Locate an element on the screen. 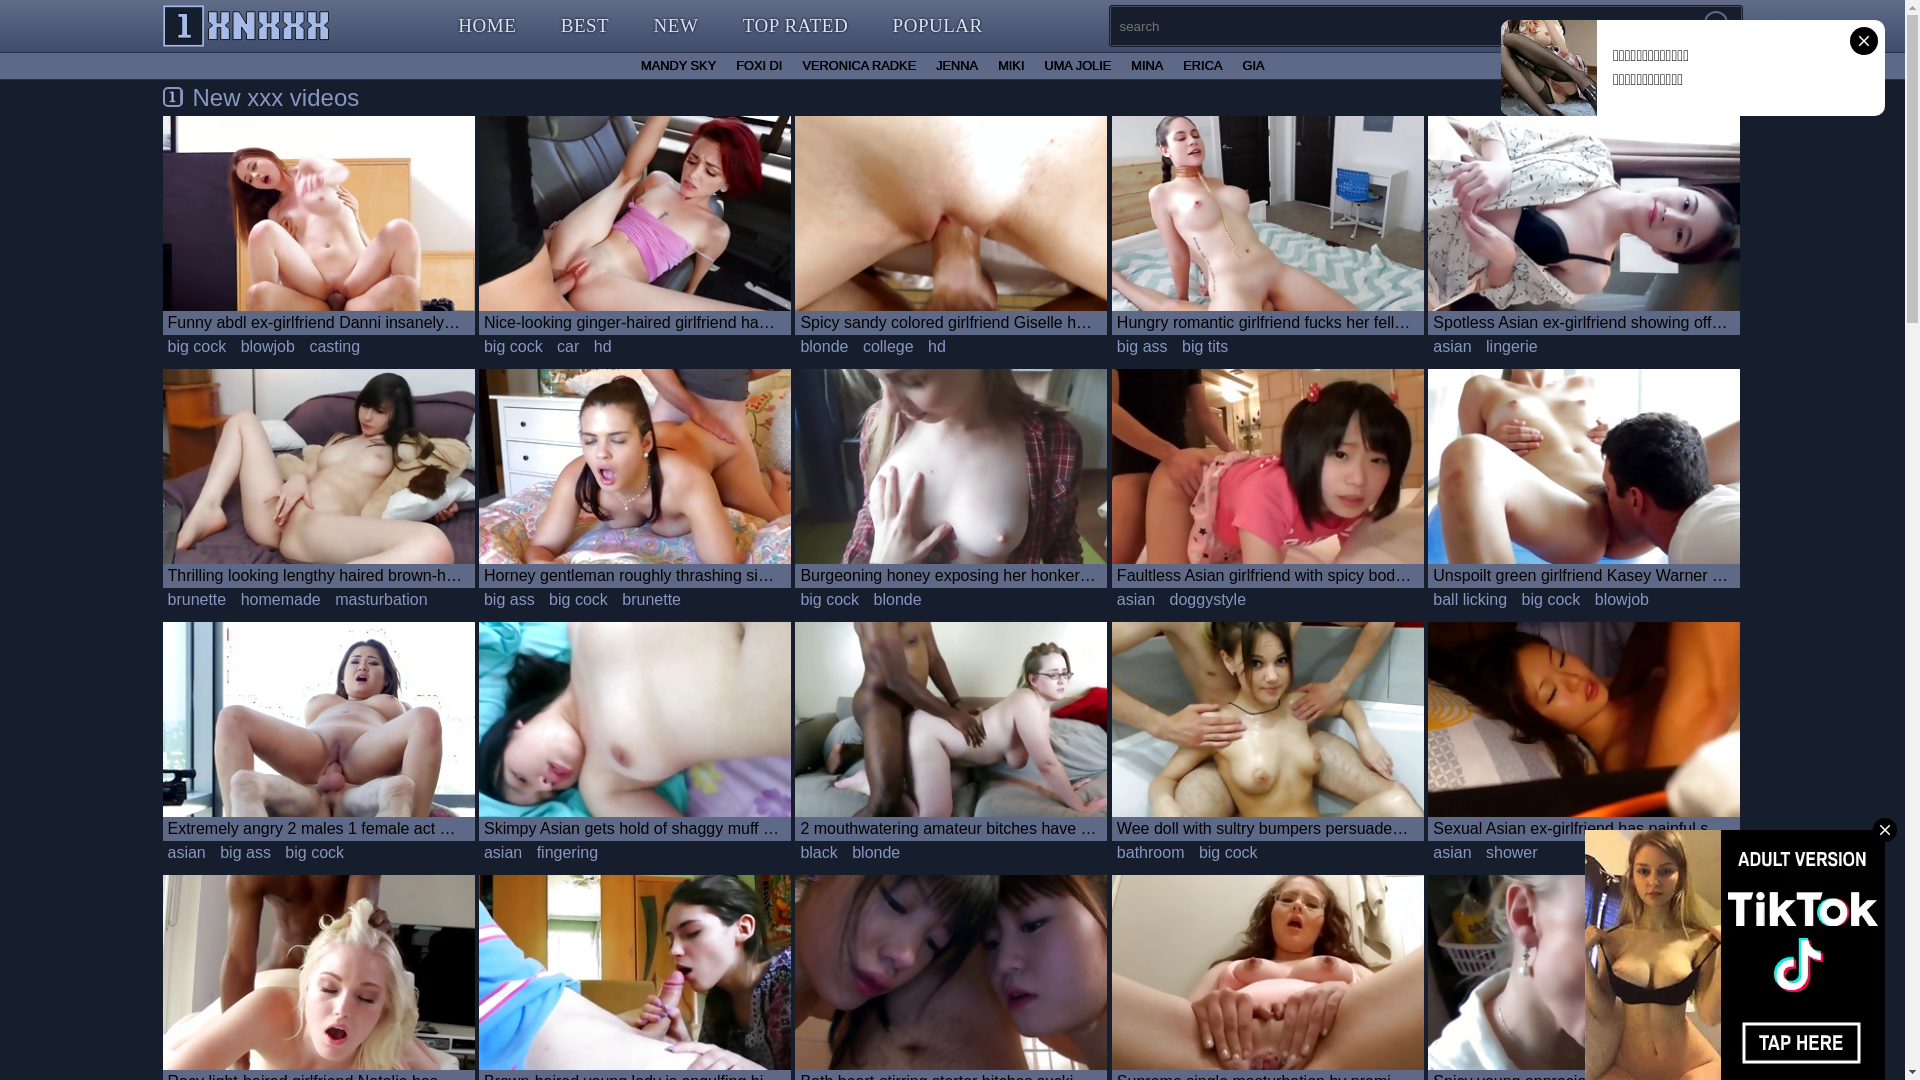 The width and height of the screenshot is (1920, 1080). MIKI is located at coordinates (1010, 66).